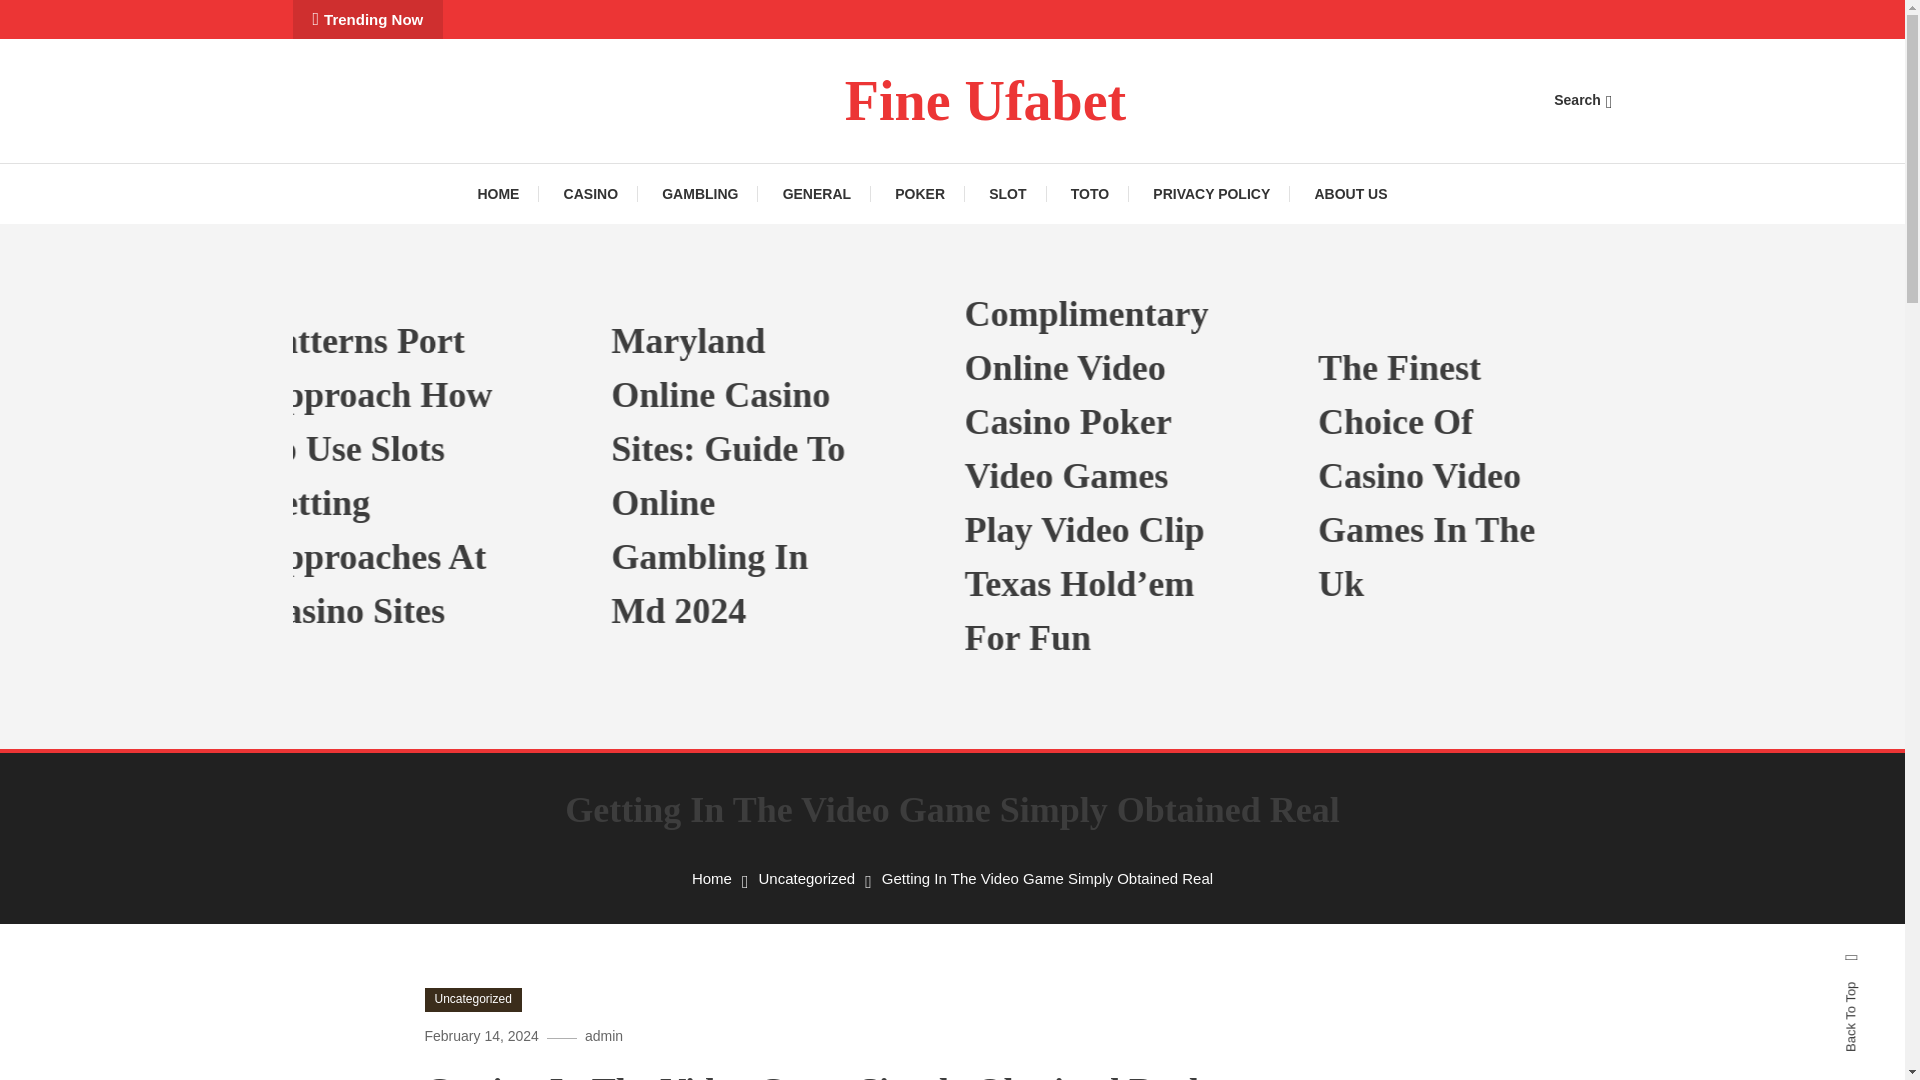 This screenshot has width=1920, height=1080. I want to click on GENERAL, so click(816, 194).